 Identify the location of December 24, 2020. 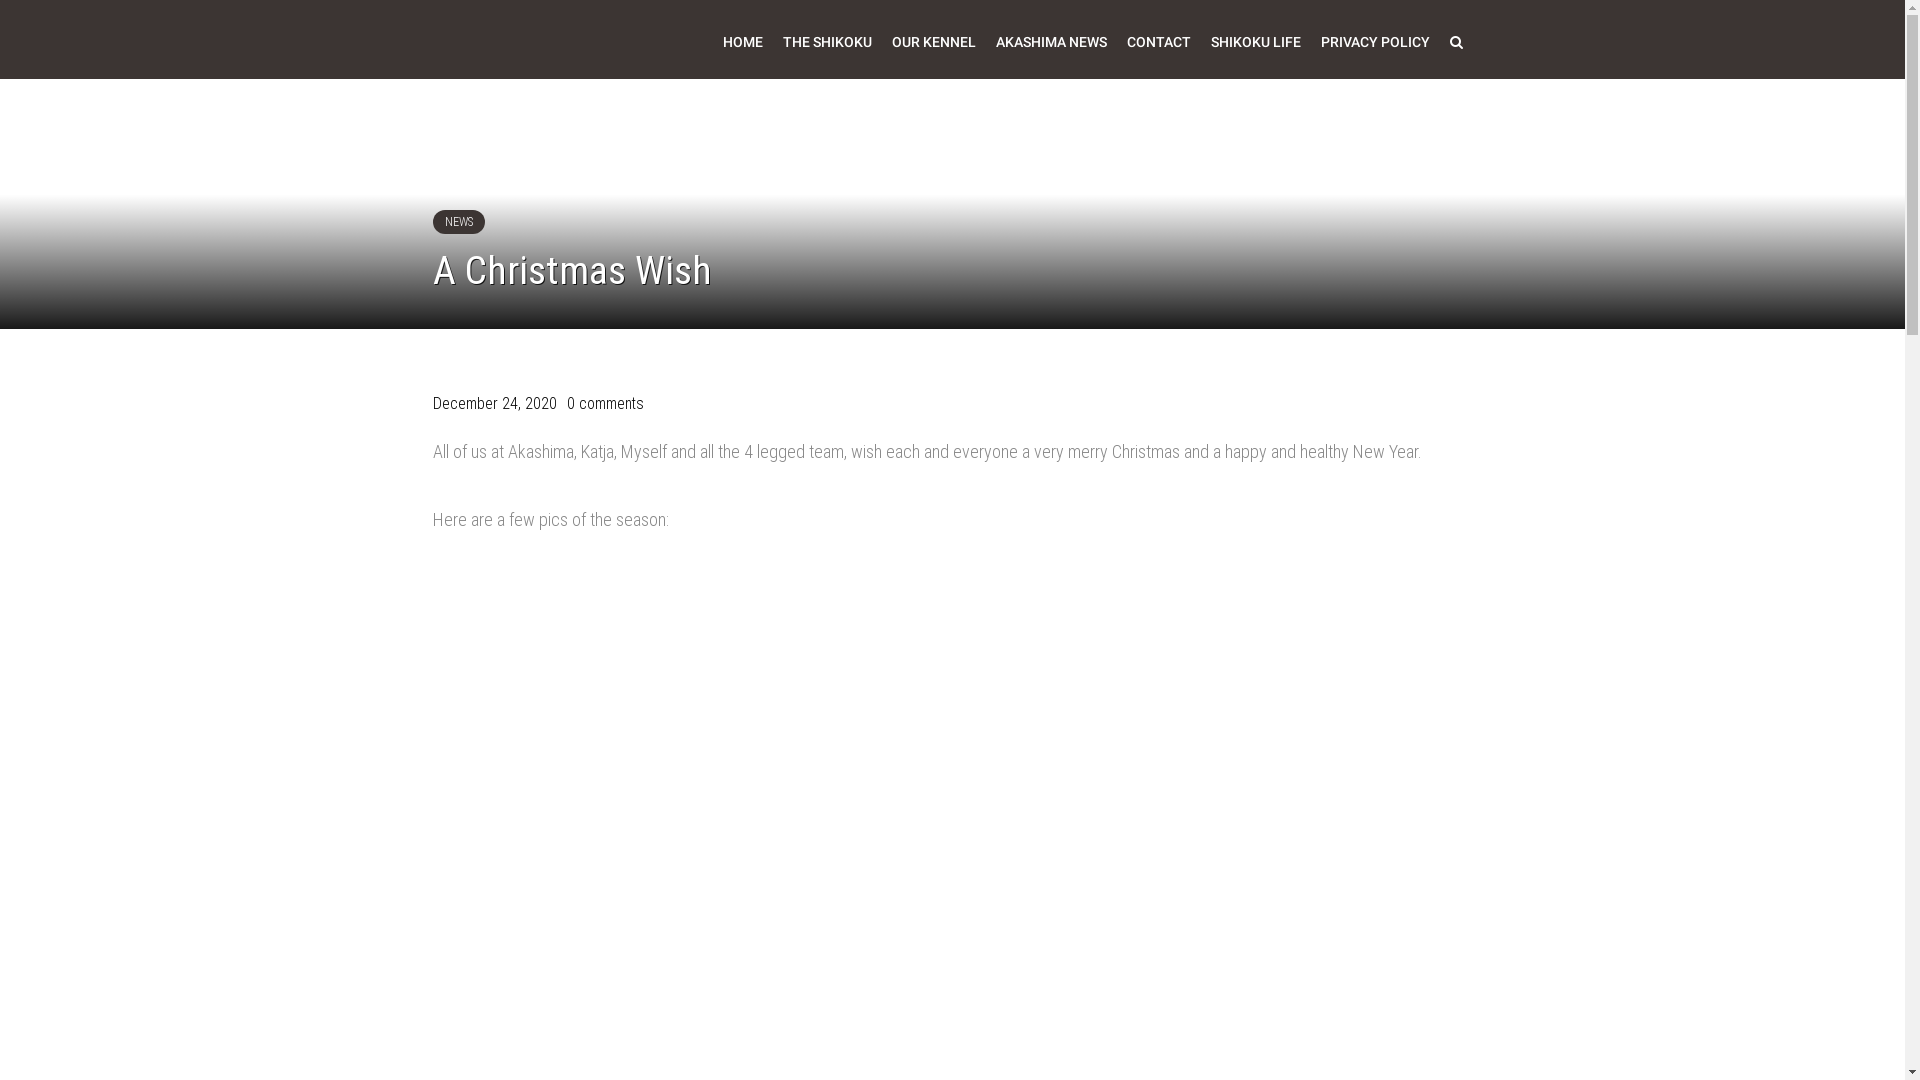
(494, 404).